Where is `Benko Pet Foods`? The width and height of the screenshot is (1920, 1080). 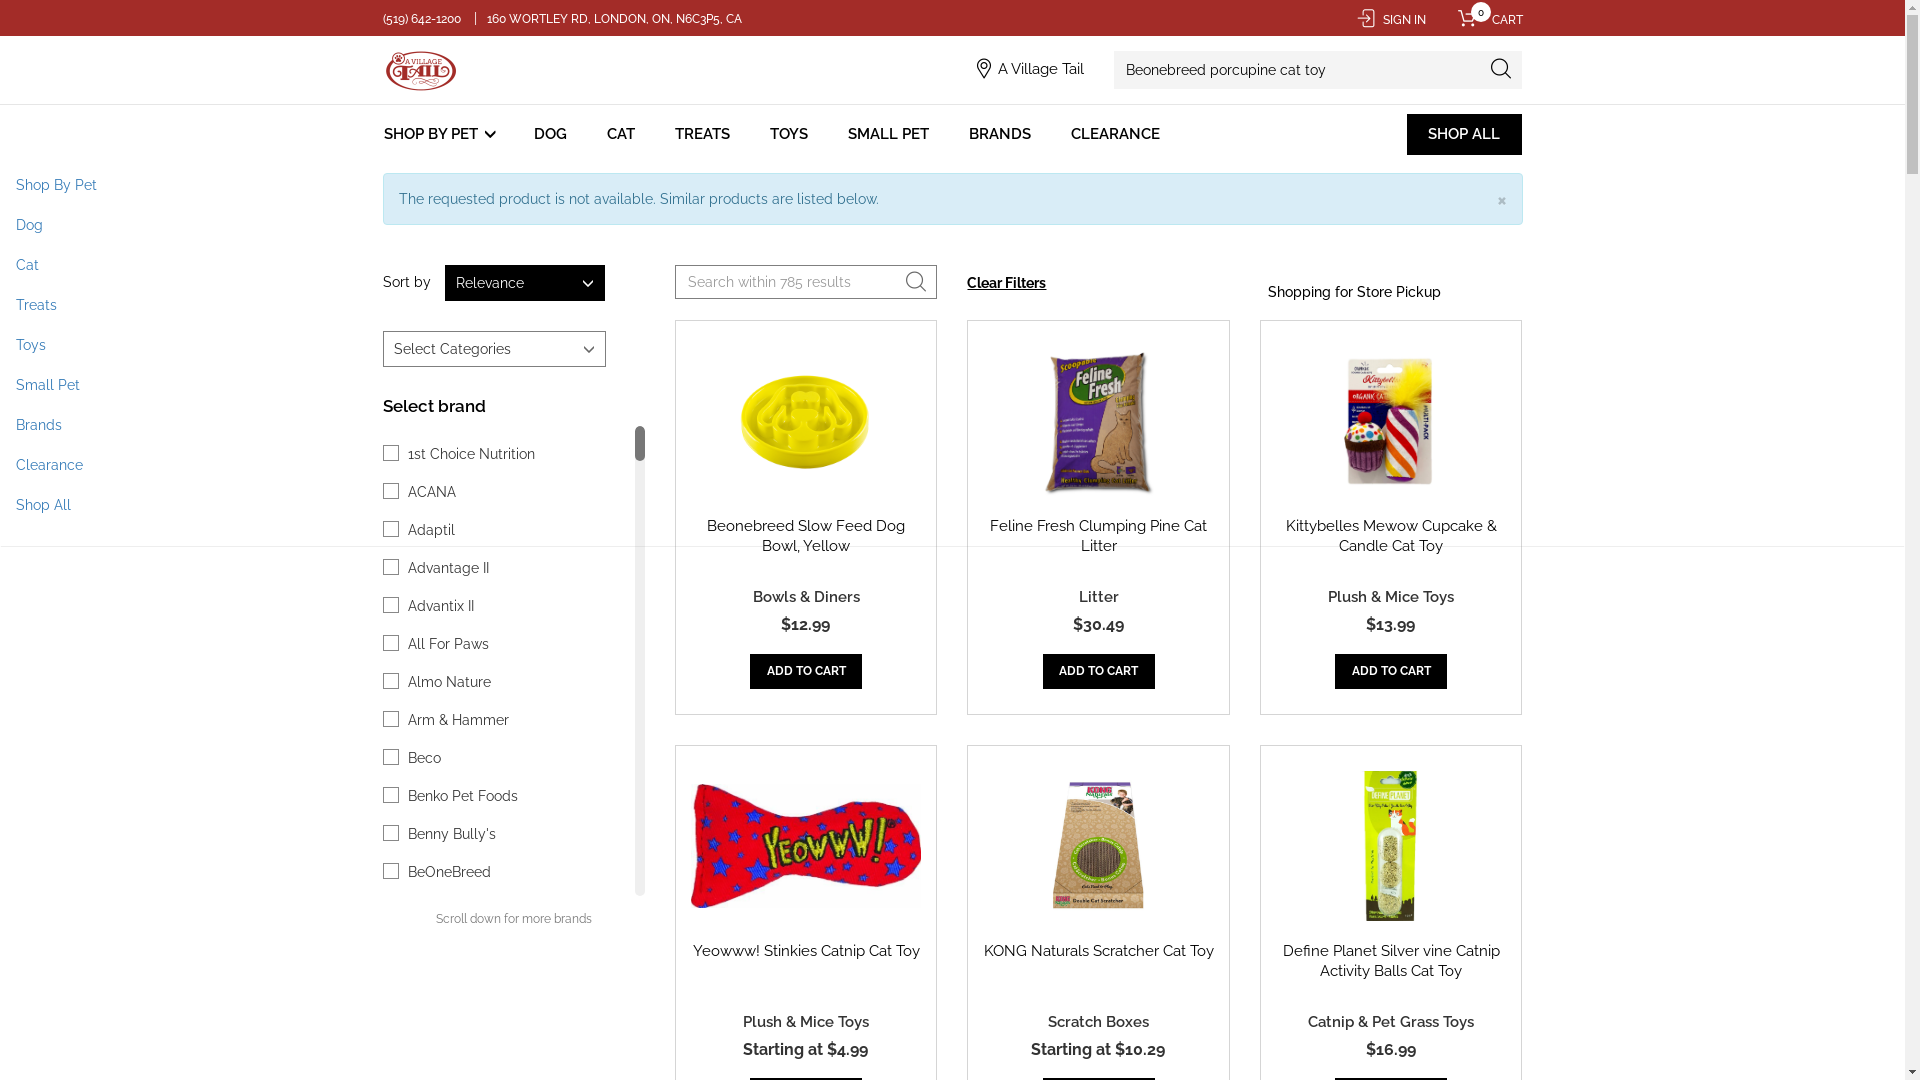 Benko Pet Foods is located at coordinates (463, 796).